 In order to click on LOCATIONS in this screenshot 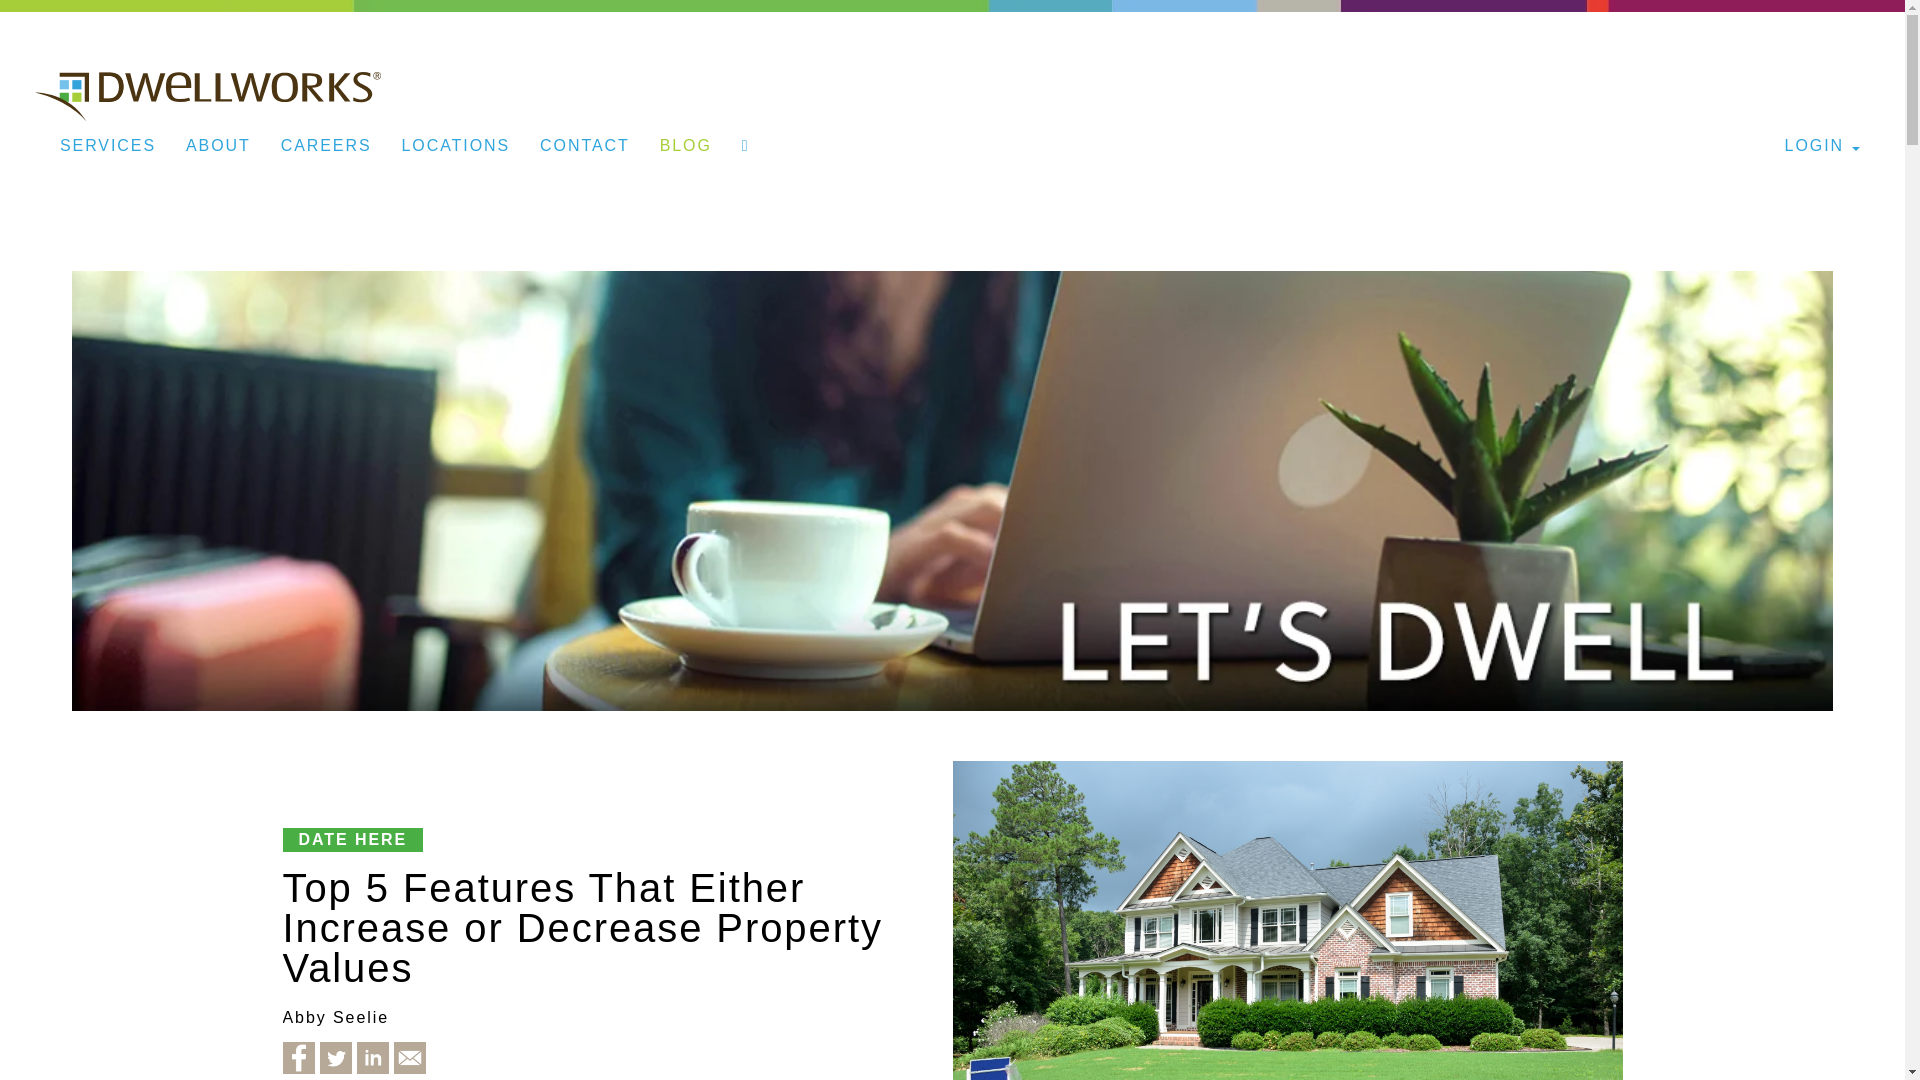, I will do `click(456, 145)`.